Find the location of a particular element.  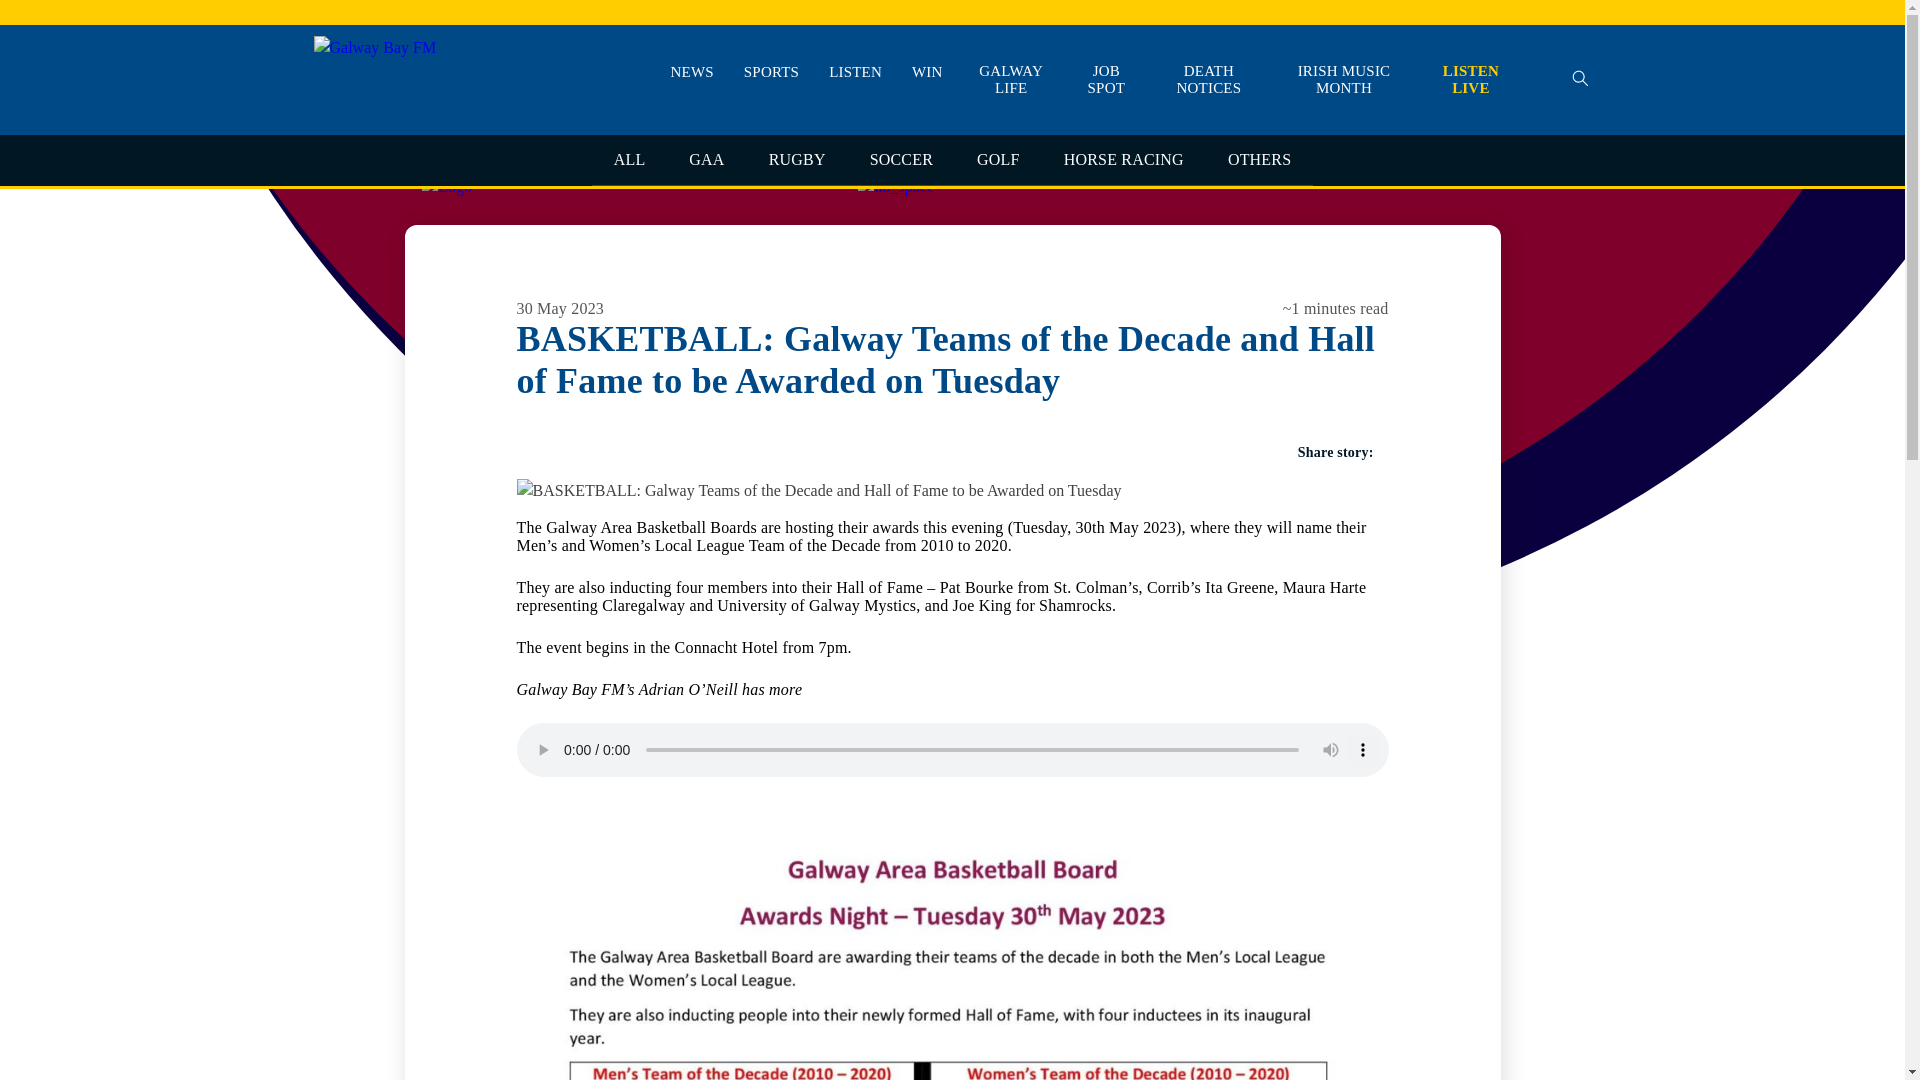

IRISH MUSIC MONTH is located at coordinates (1344, 80).